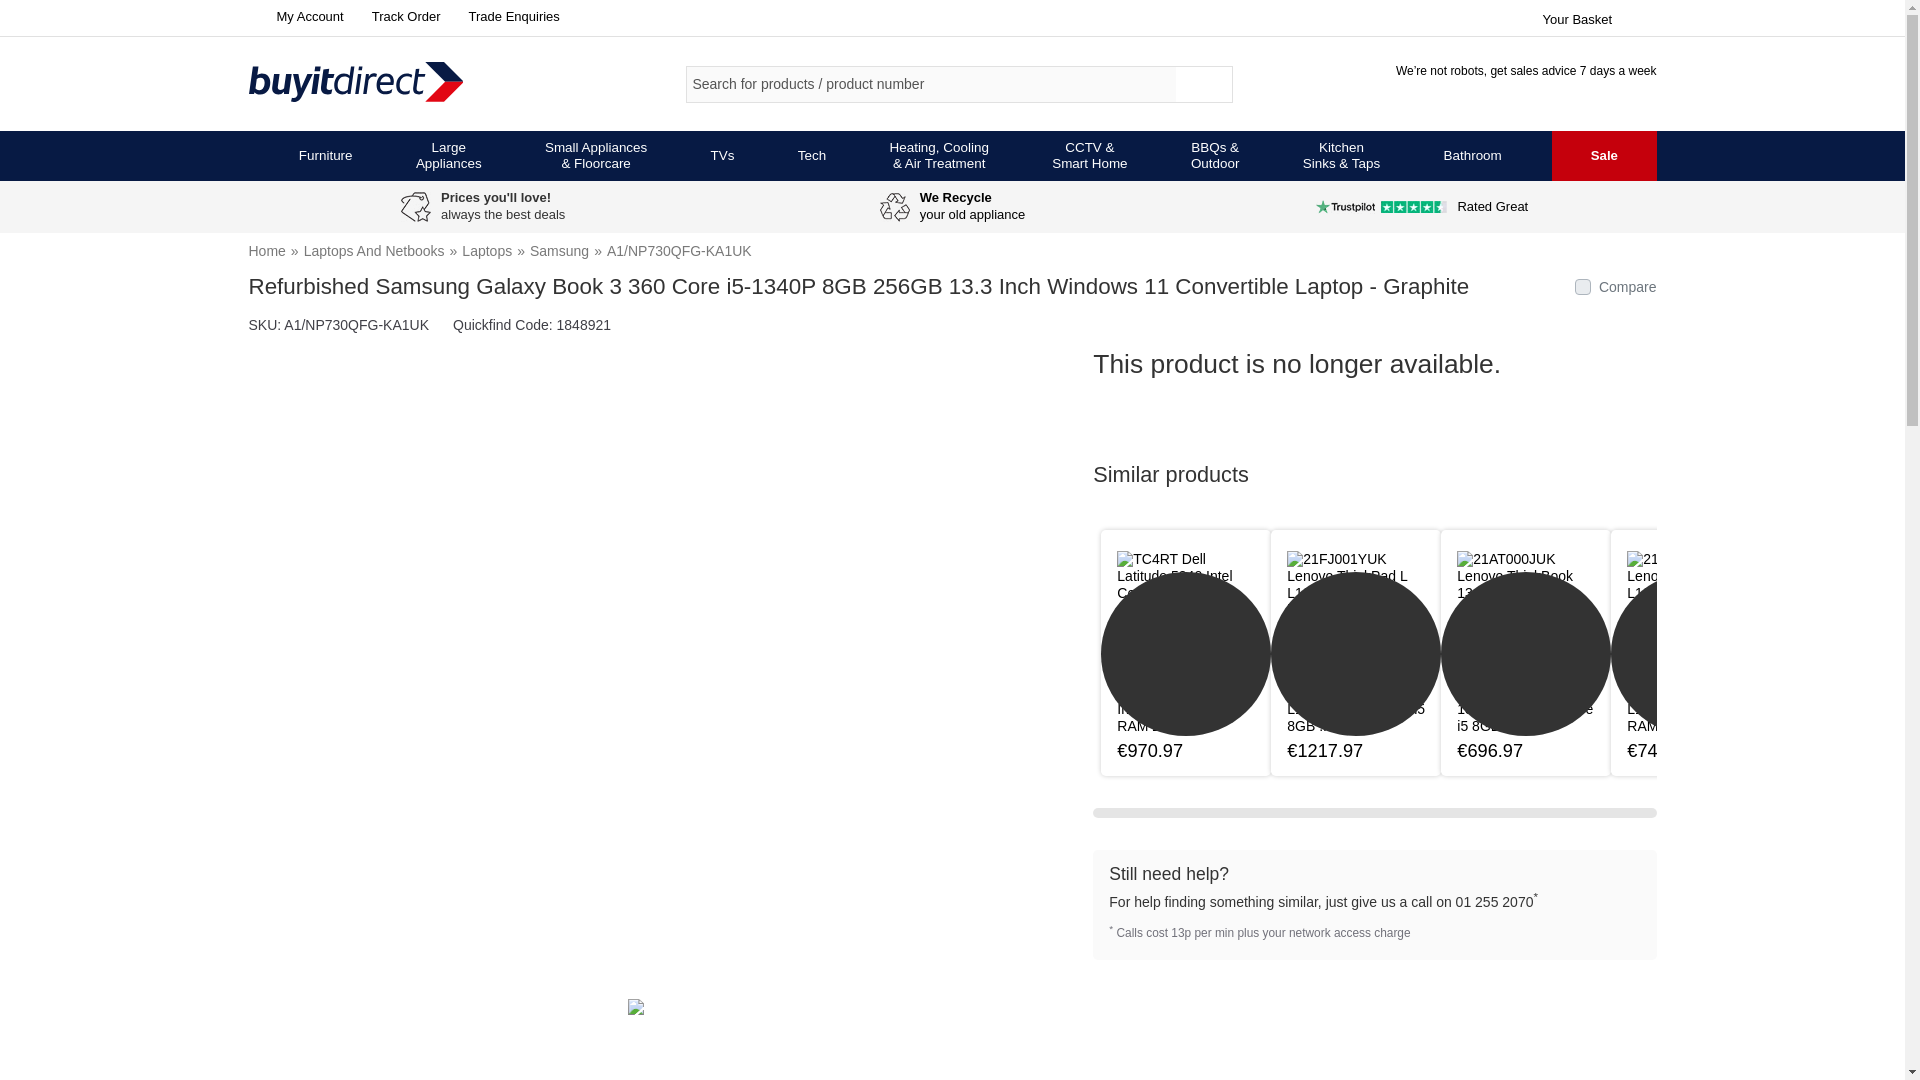  Describe the element at coordinates (1598, 16) in the screenshot. I see `Your basket contains` at that location.